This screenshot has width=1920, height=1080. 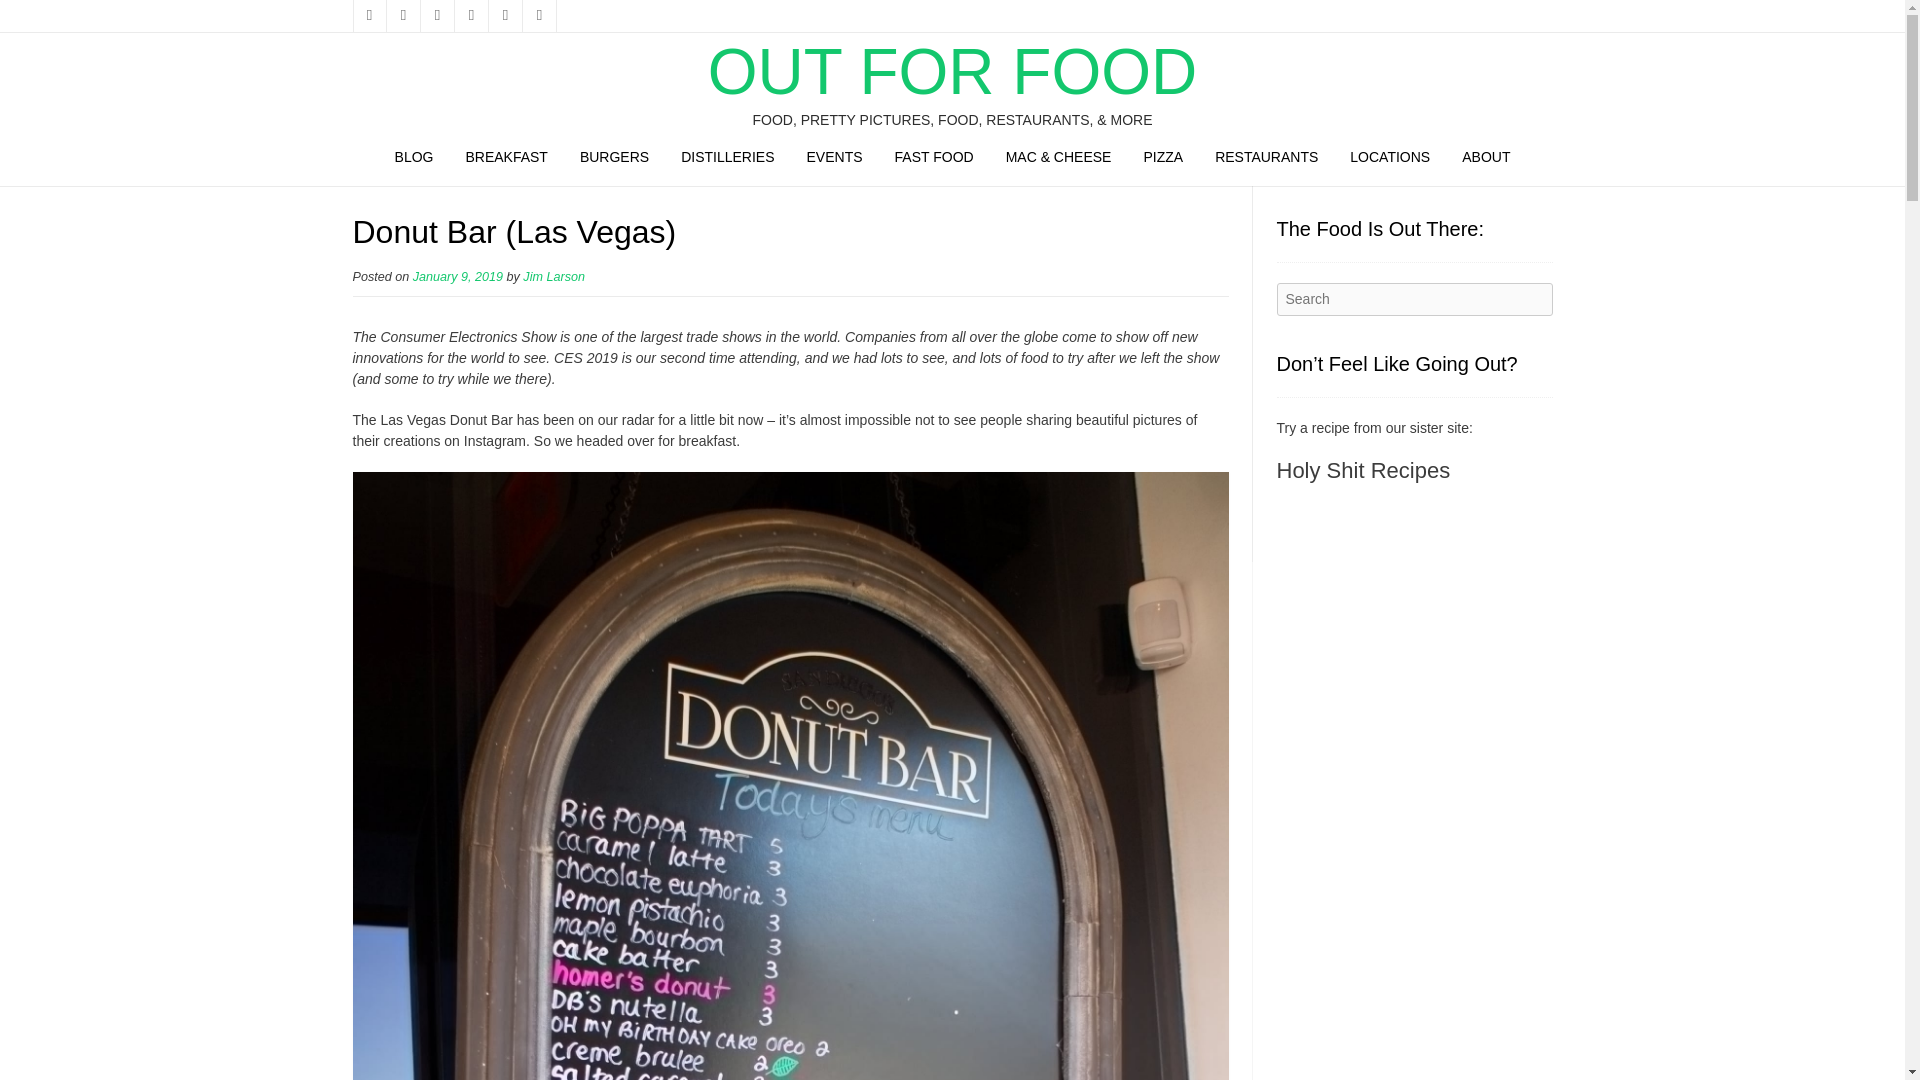 What do you see at coordinates (952, 71) in the screenshot?
I see `OUT FOR FOOD` at bounding box center [952, 71].